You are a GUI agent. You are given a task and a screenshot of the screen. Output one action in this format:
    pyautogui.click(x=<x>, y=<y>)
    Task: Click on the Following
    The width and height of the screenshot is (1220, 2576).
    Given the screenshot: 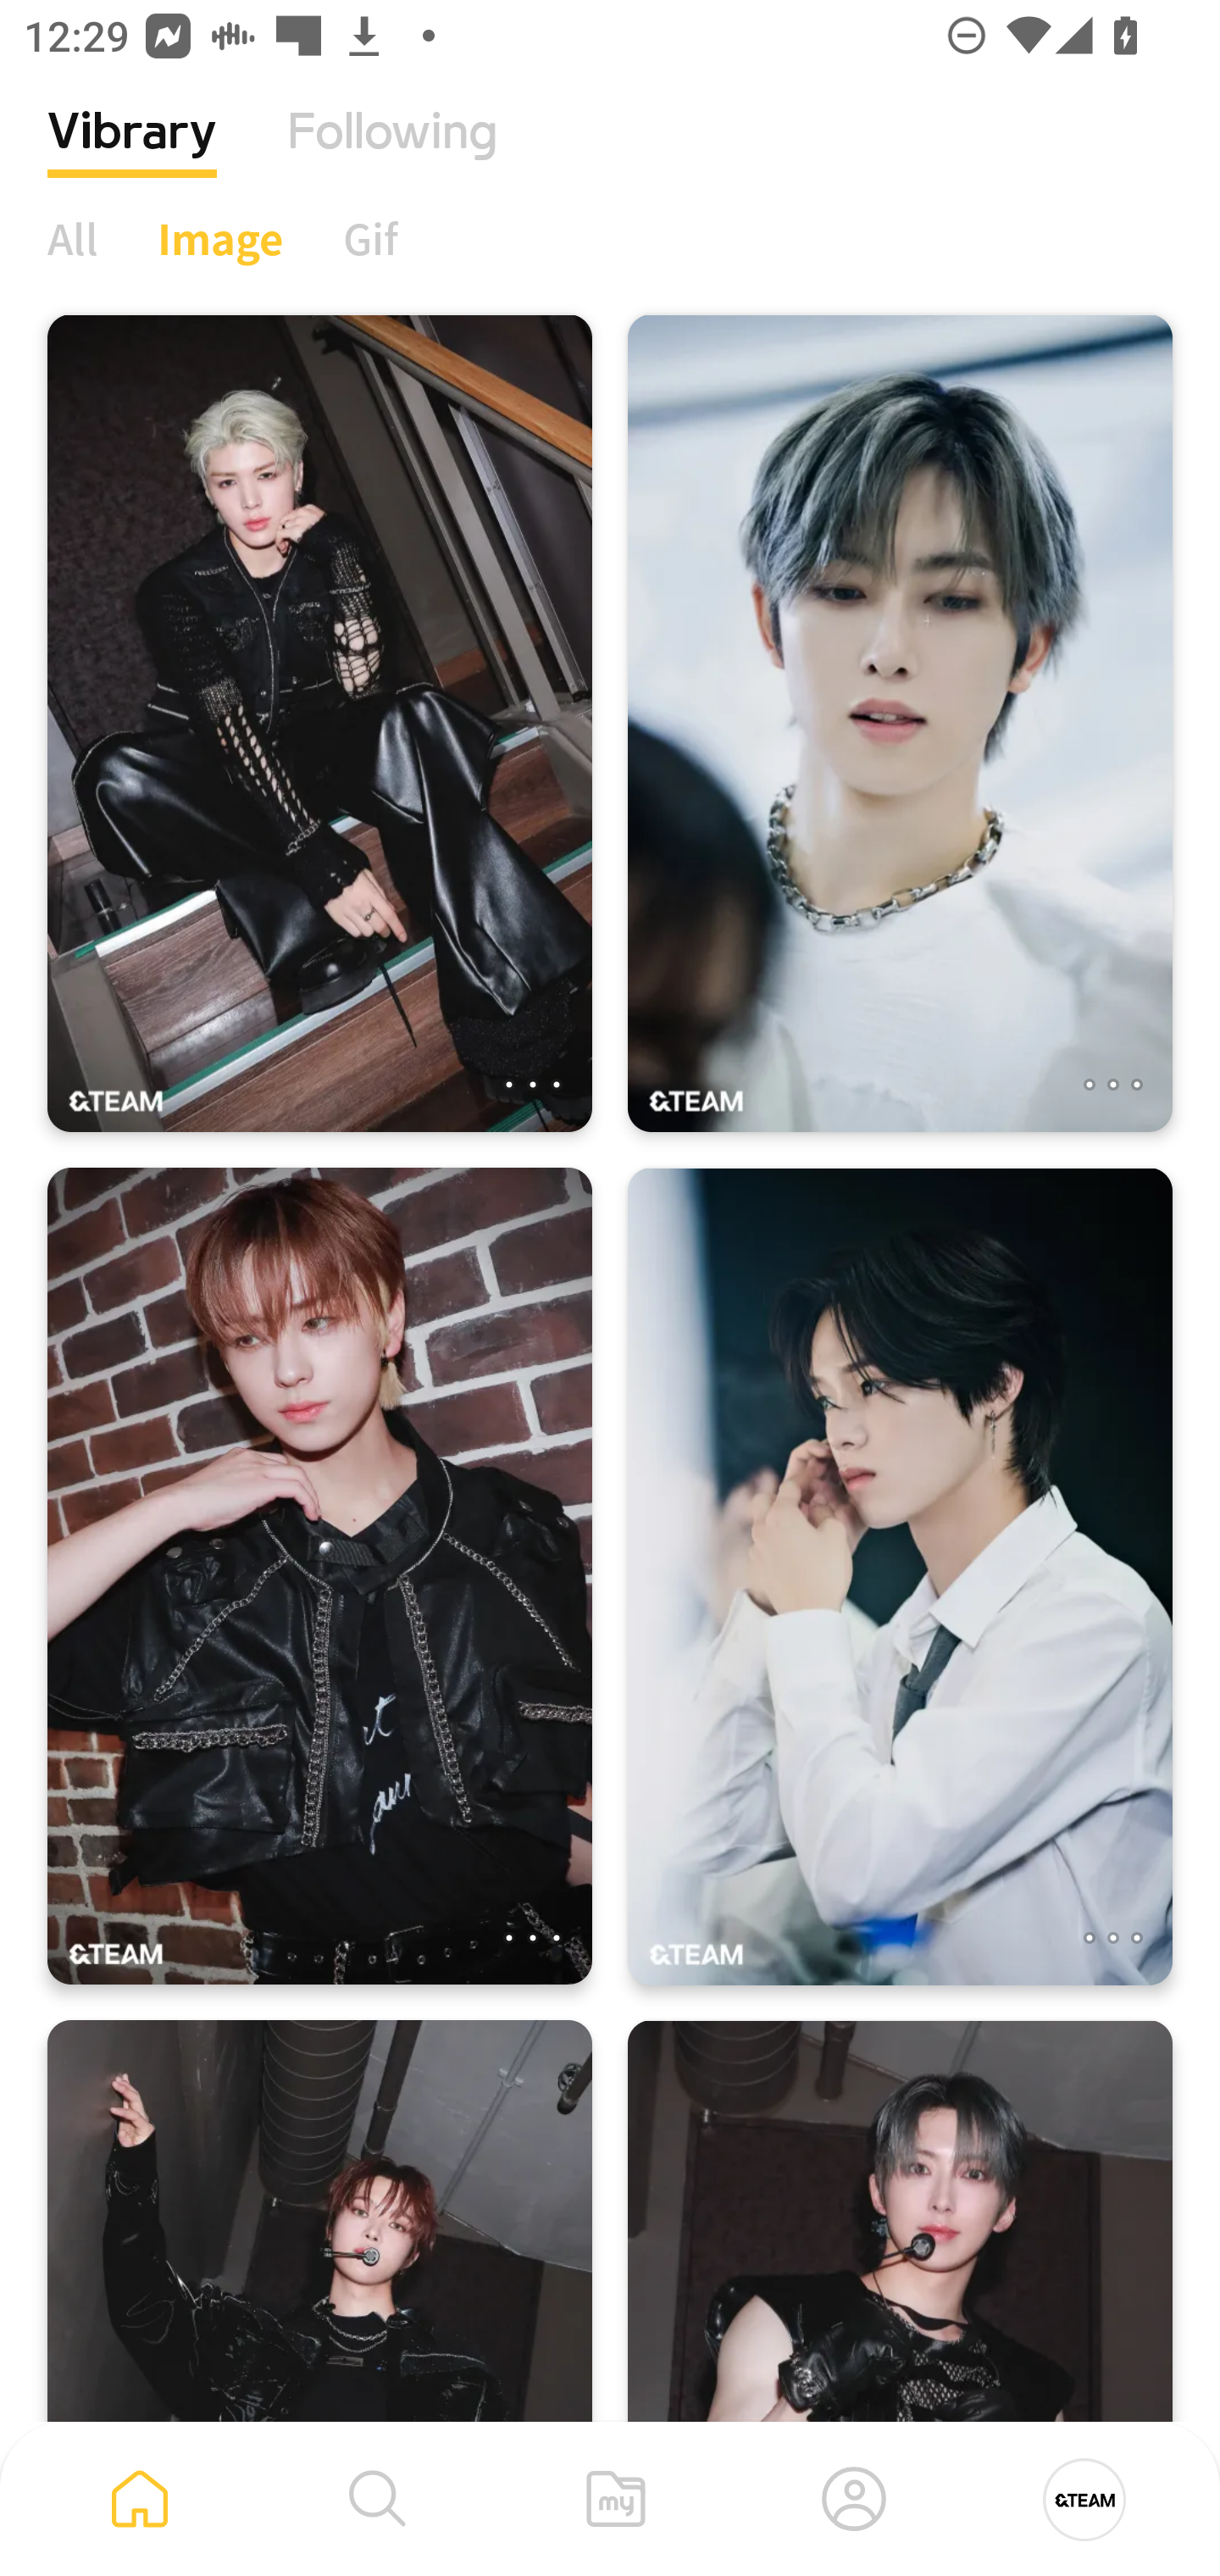 What is the action you would take?
    pyautogui.click(x=392, y=157)
    